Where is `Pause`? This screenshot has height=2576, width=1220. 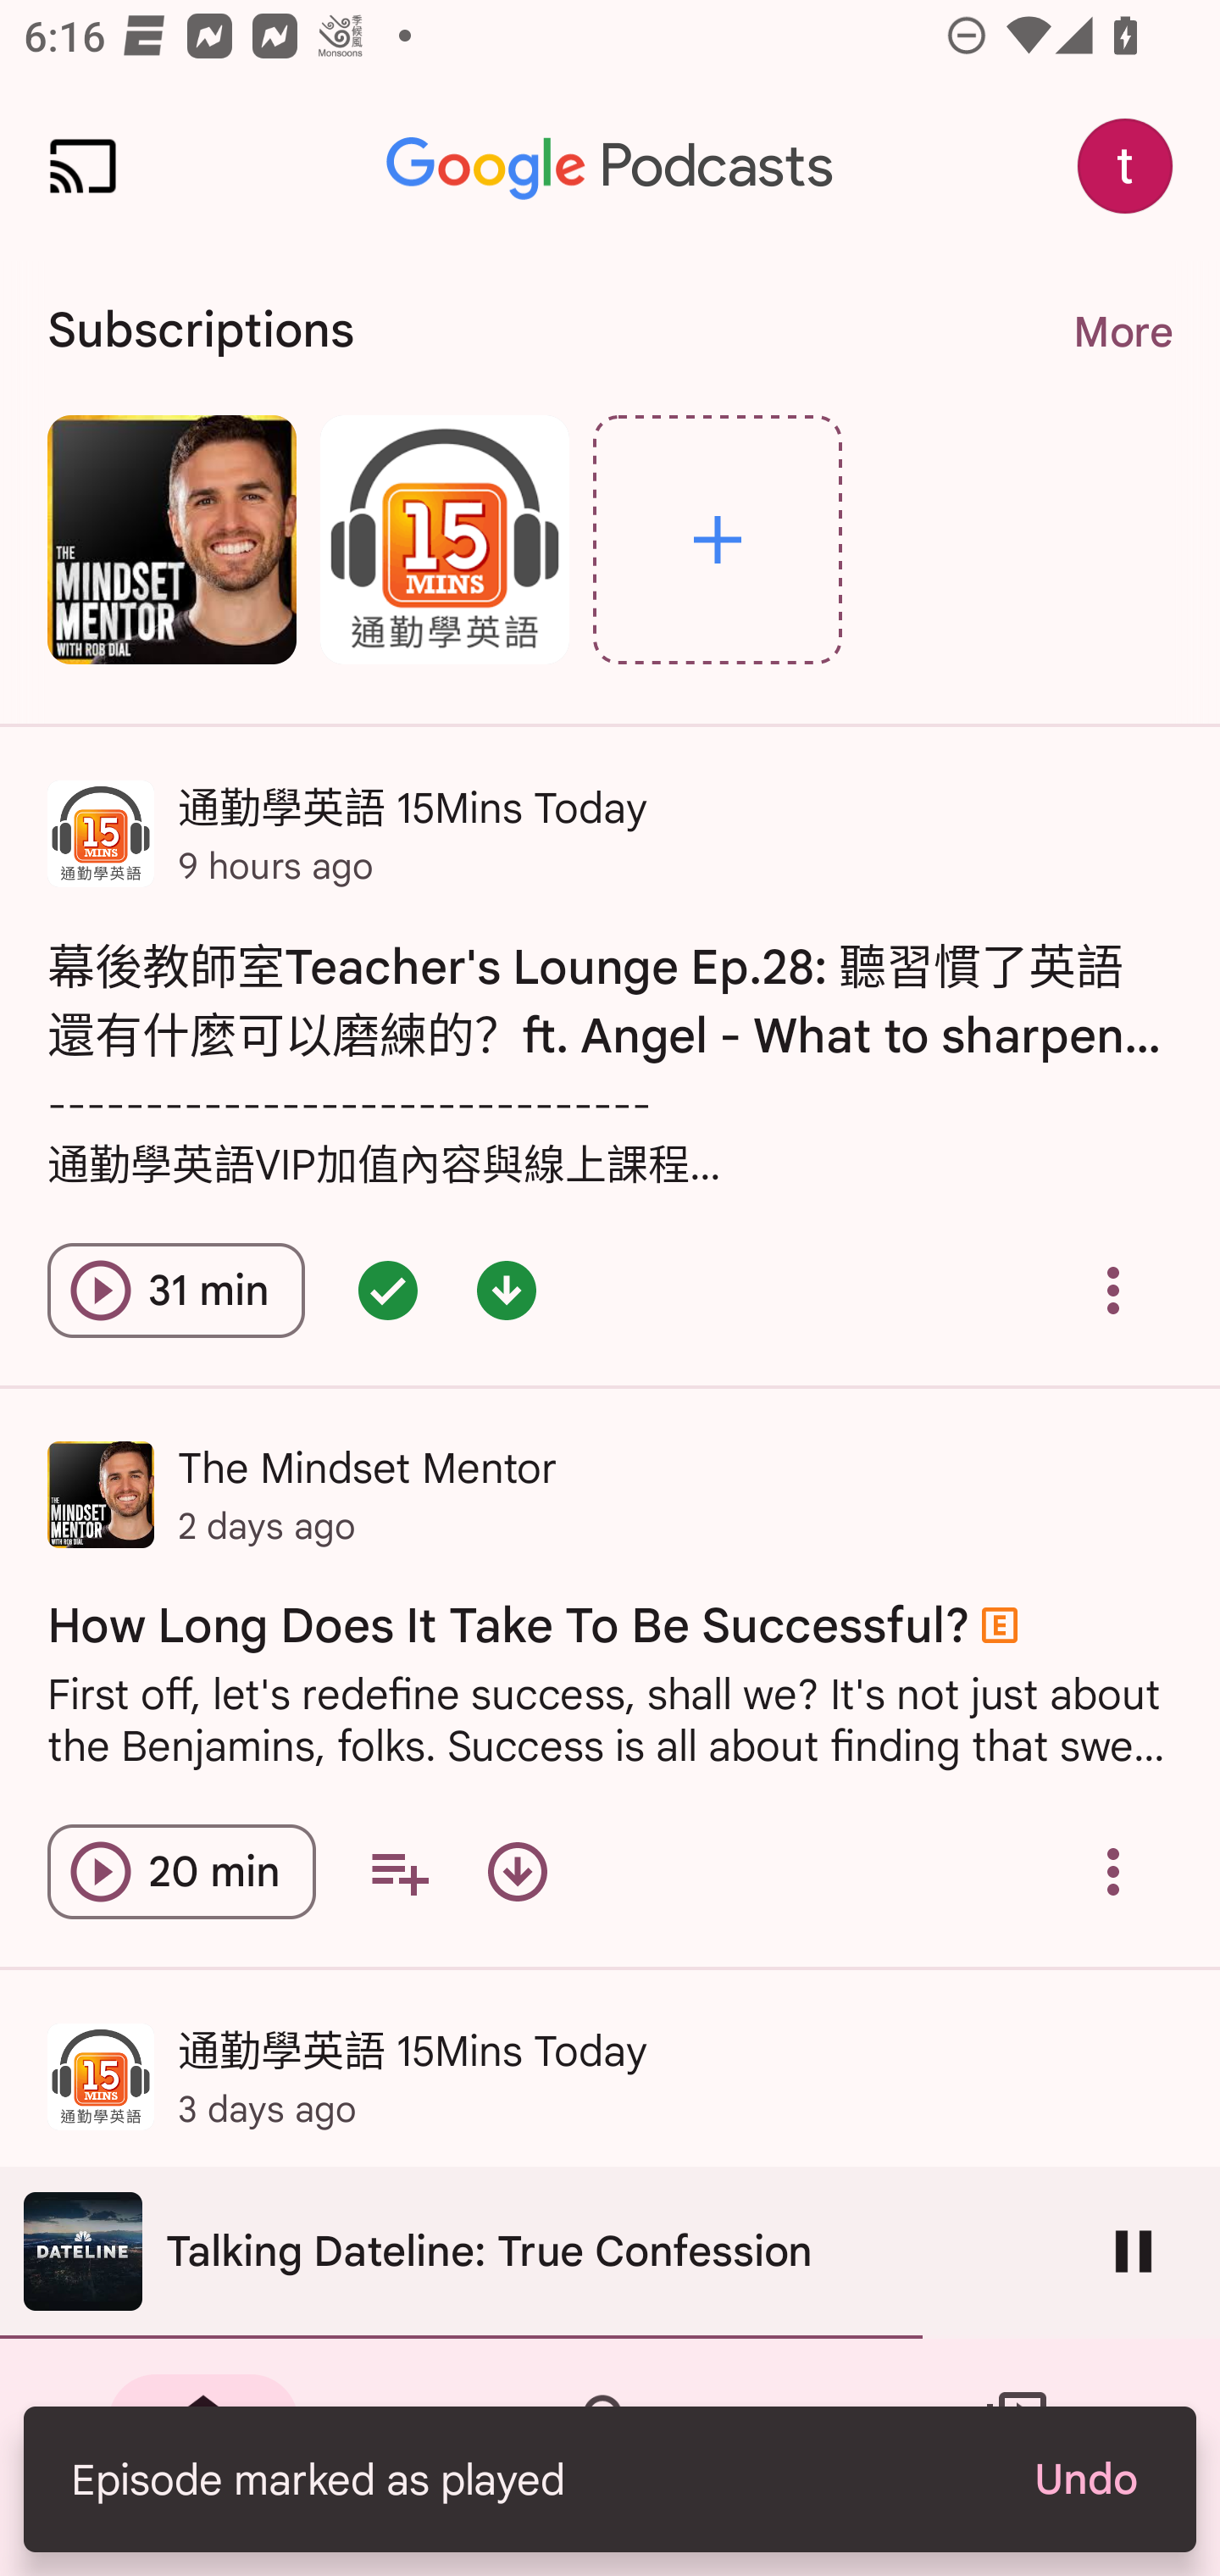
Pause is located at coordinates (1134, 2251).